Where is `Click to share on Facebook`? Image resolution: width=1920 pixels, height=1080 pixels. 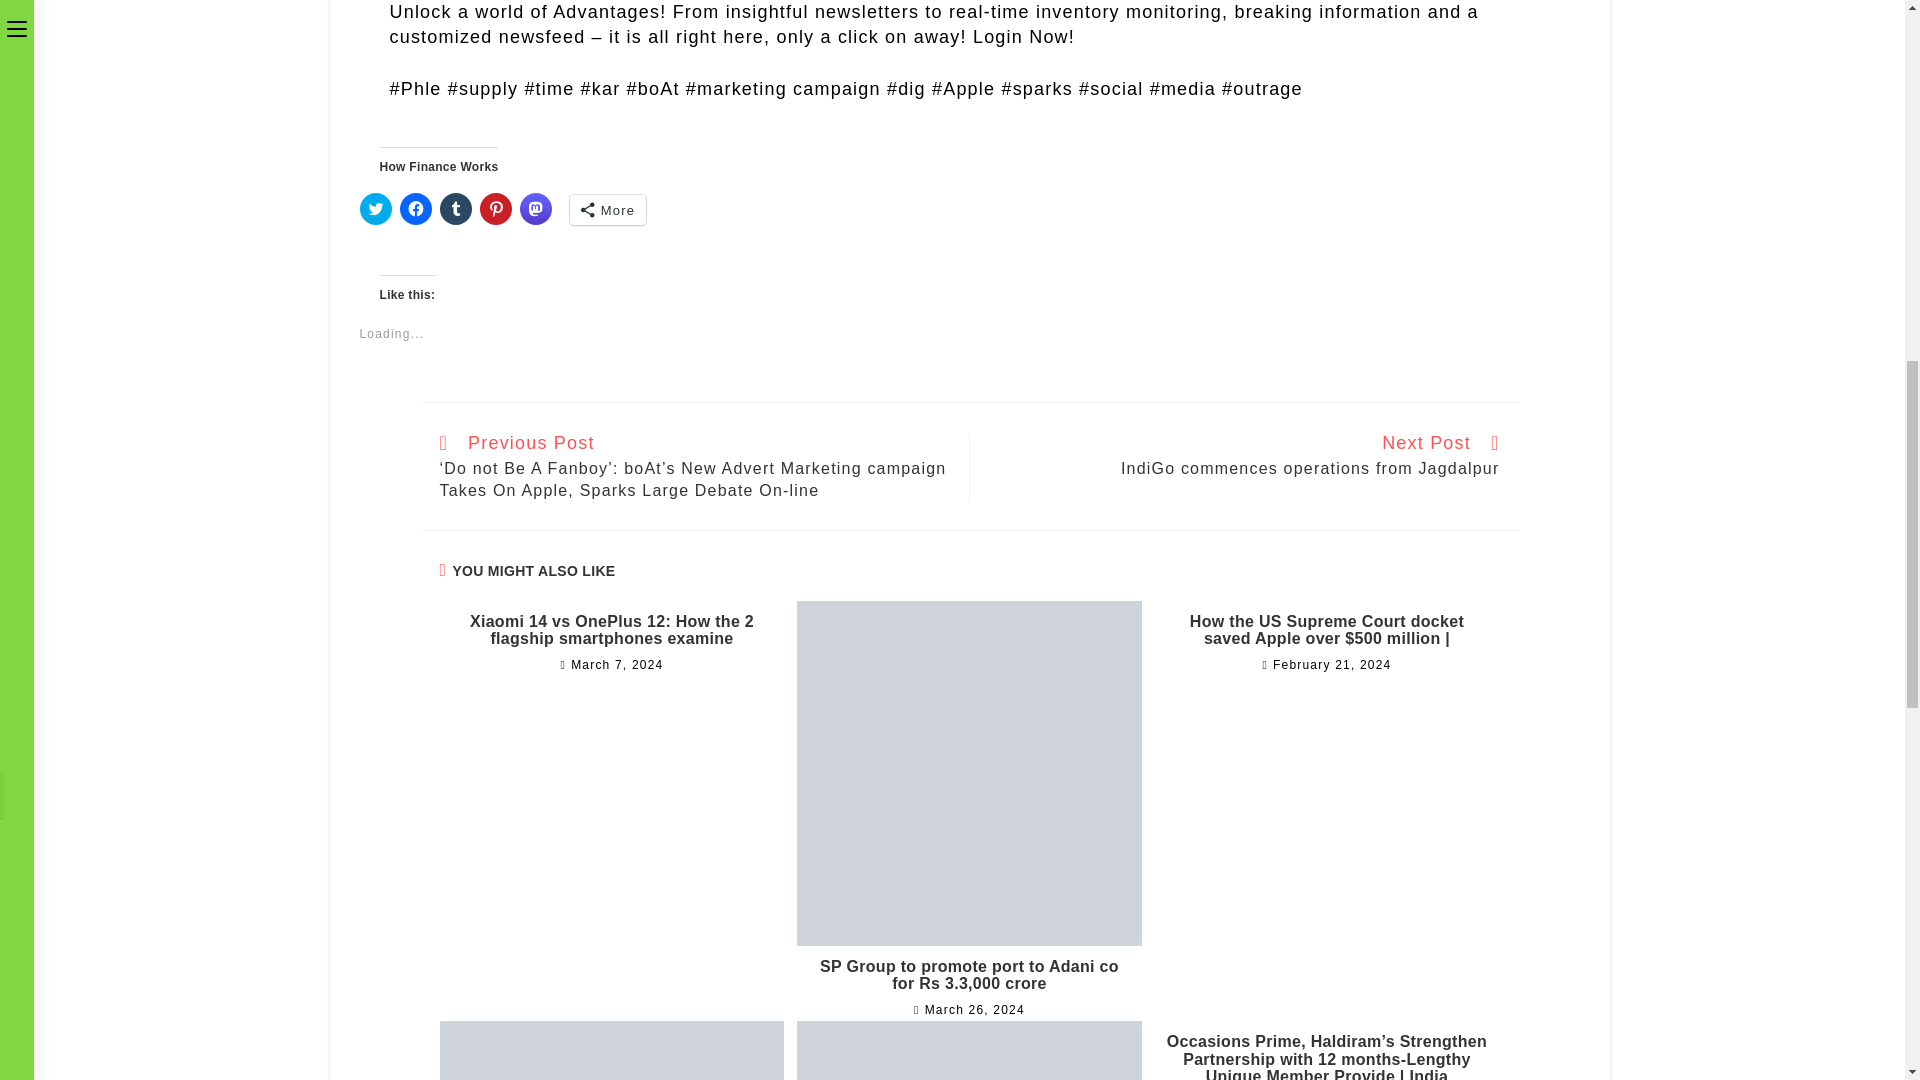 Click to share on Facebook is located at coordinates (416, 208).